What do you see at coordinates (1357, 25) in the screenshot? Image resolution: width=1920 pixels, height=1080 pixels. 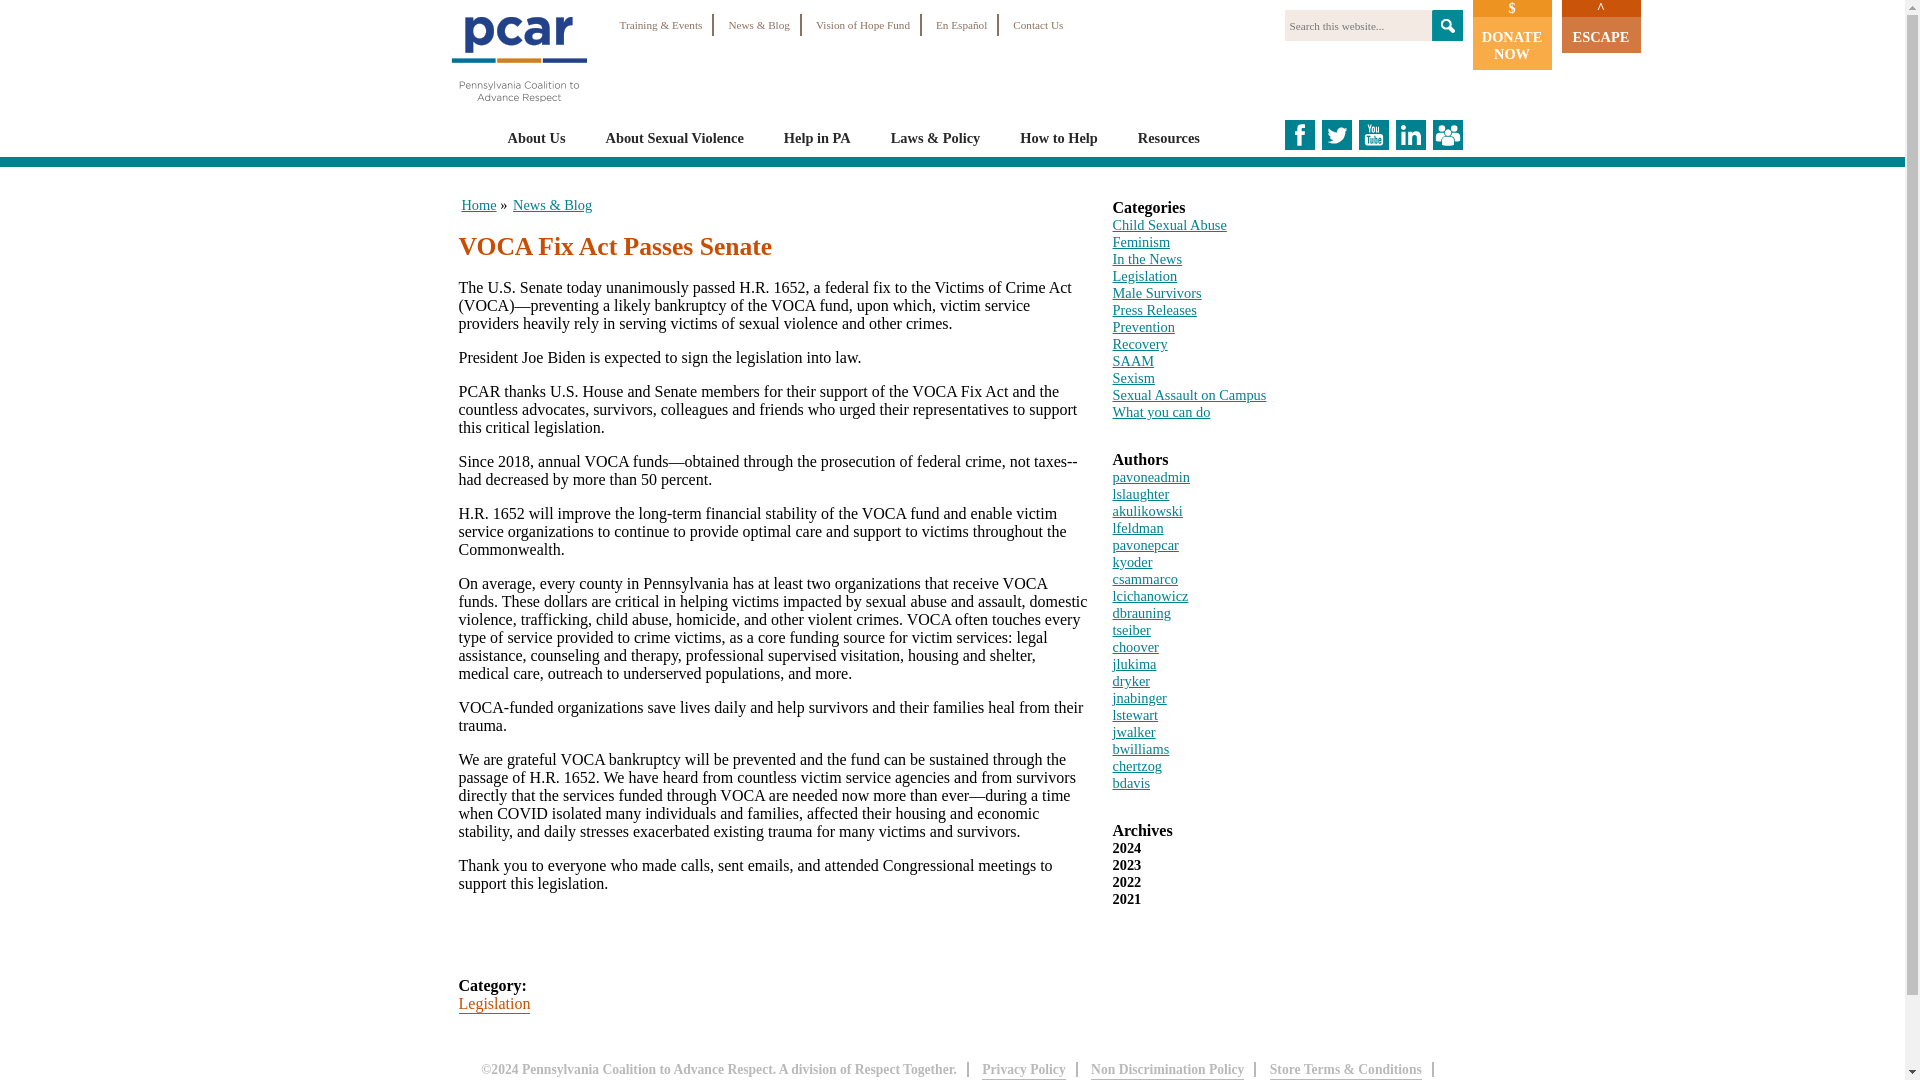 I see `Enter the terms you wish to search for.` at bounding box center [1357, 25].